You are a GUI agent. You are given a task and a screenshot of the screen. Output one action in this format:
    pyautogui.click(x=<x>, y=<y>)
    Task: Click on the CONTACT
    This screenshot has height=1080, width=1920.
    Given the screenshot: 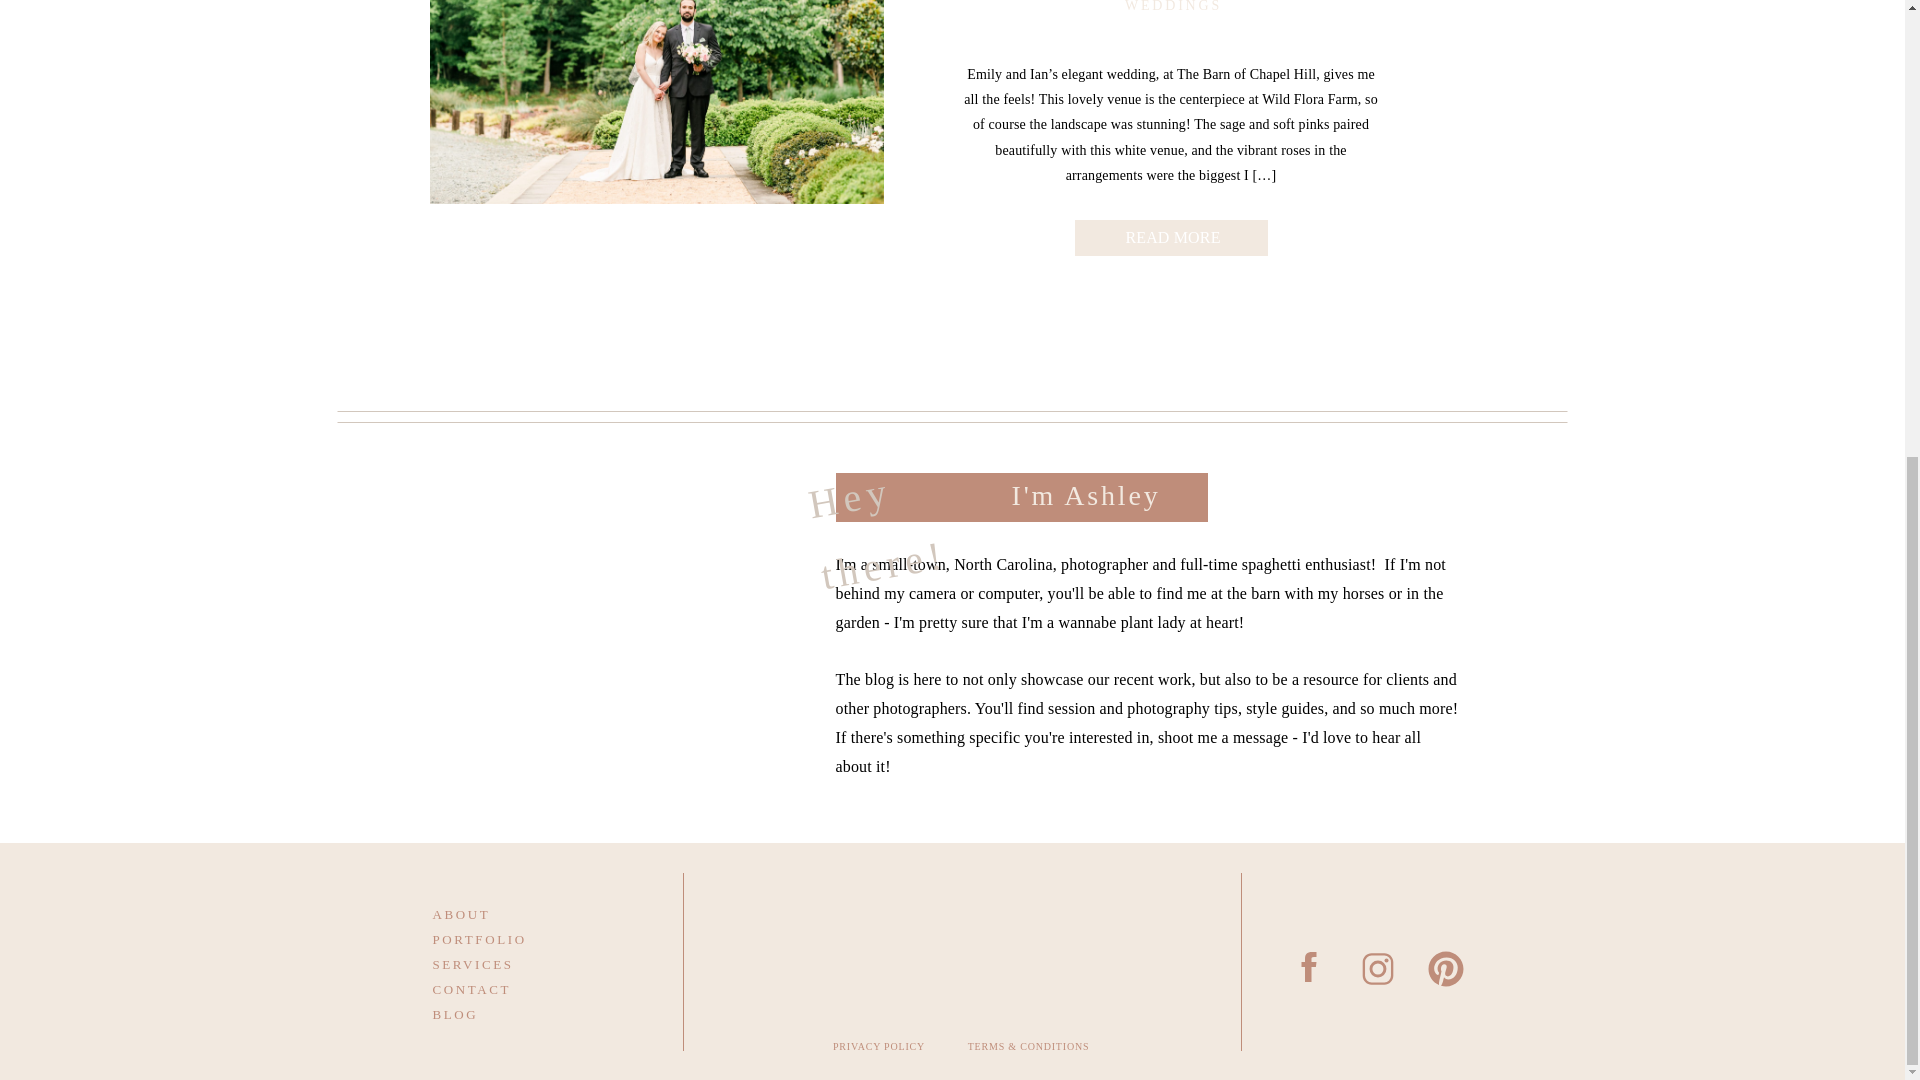 What is the action you would take?
    pyautogui.click(x=506, y=988)
    